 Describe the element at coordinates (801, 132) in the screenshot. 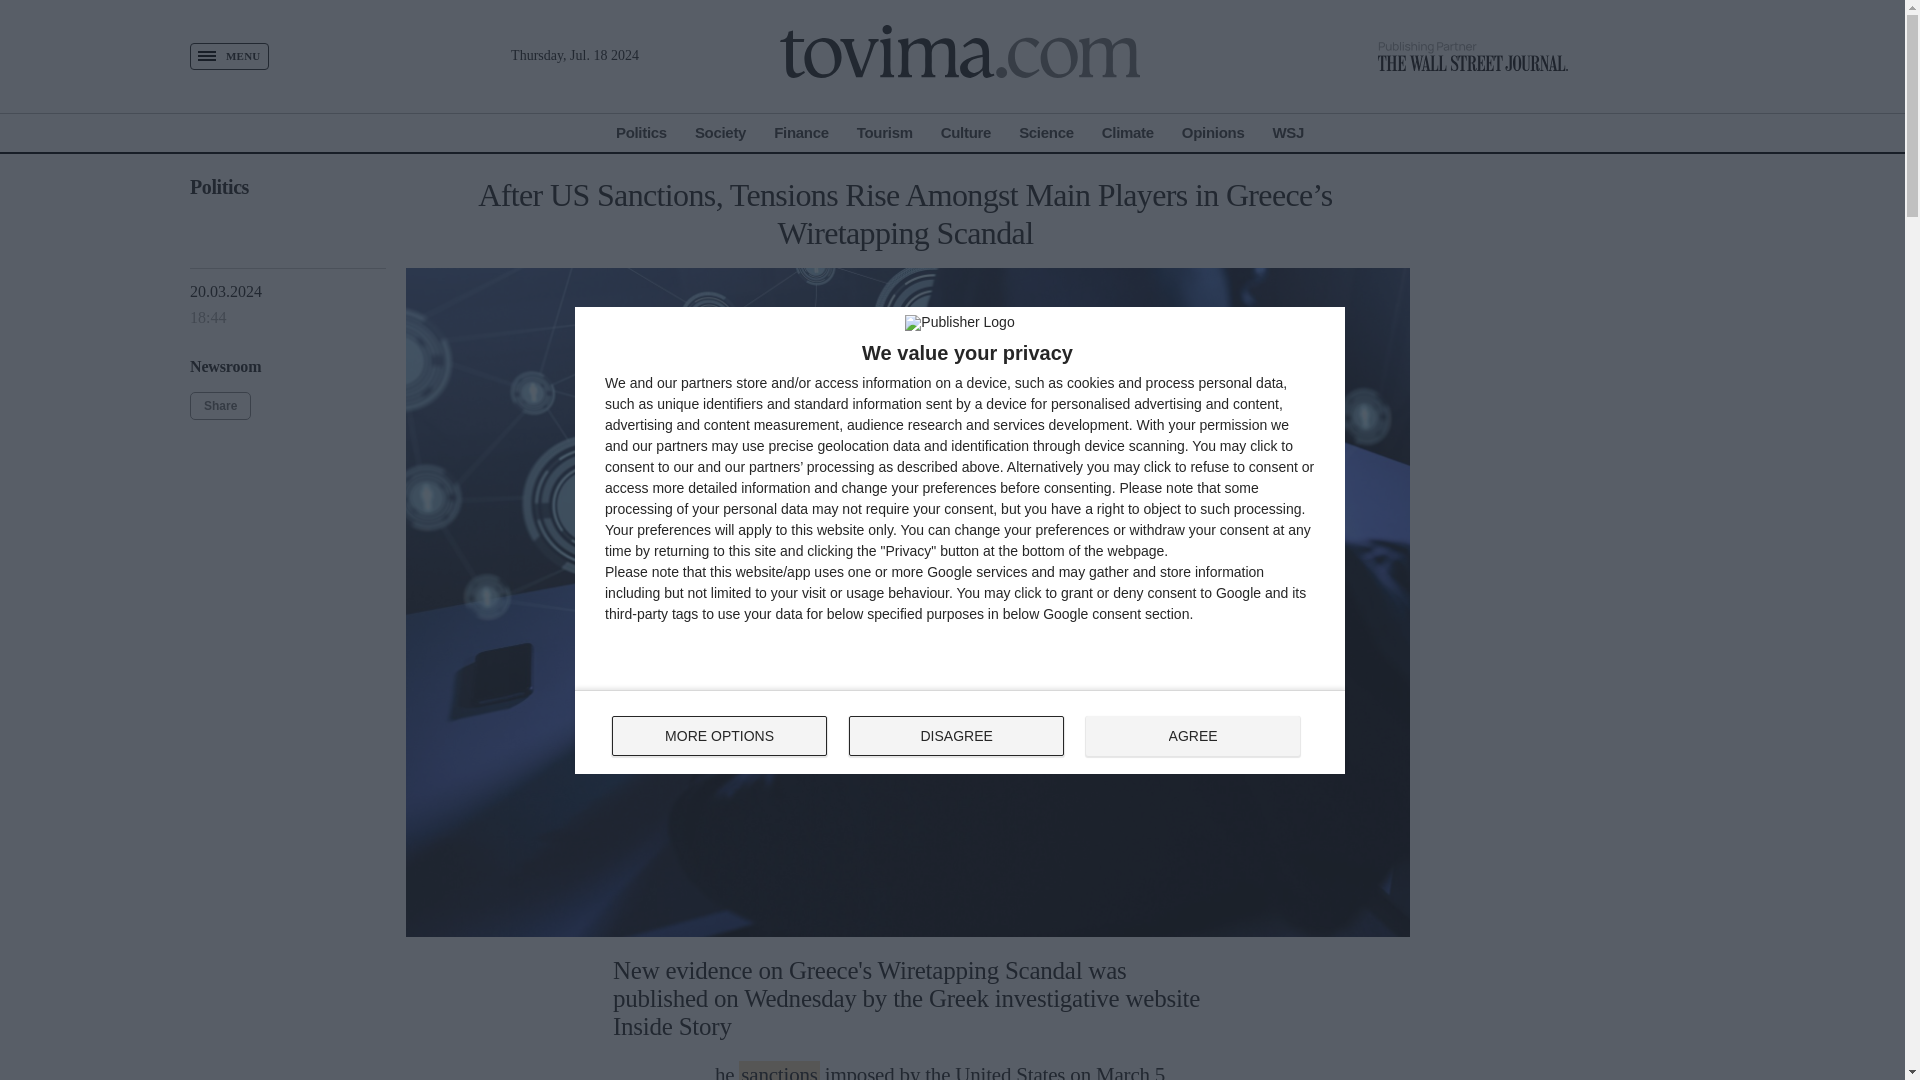

I see `Finance` at that location.